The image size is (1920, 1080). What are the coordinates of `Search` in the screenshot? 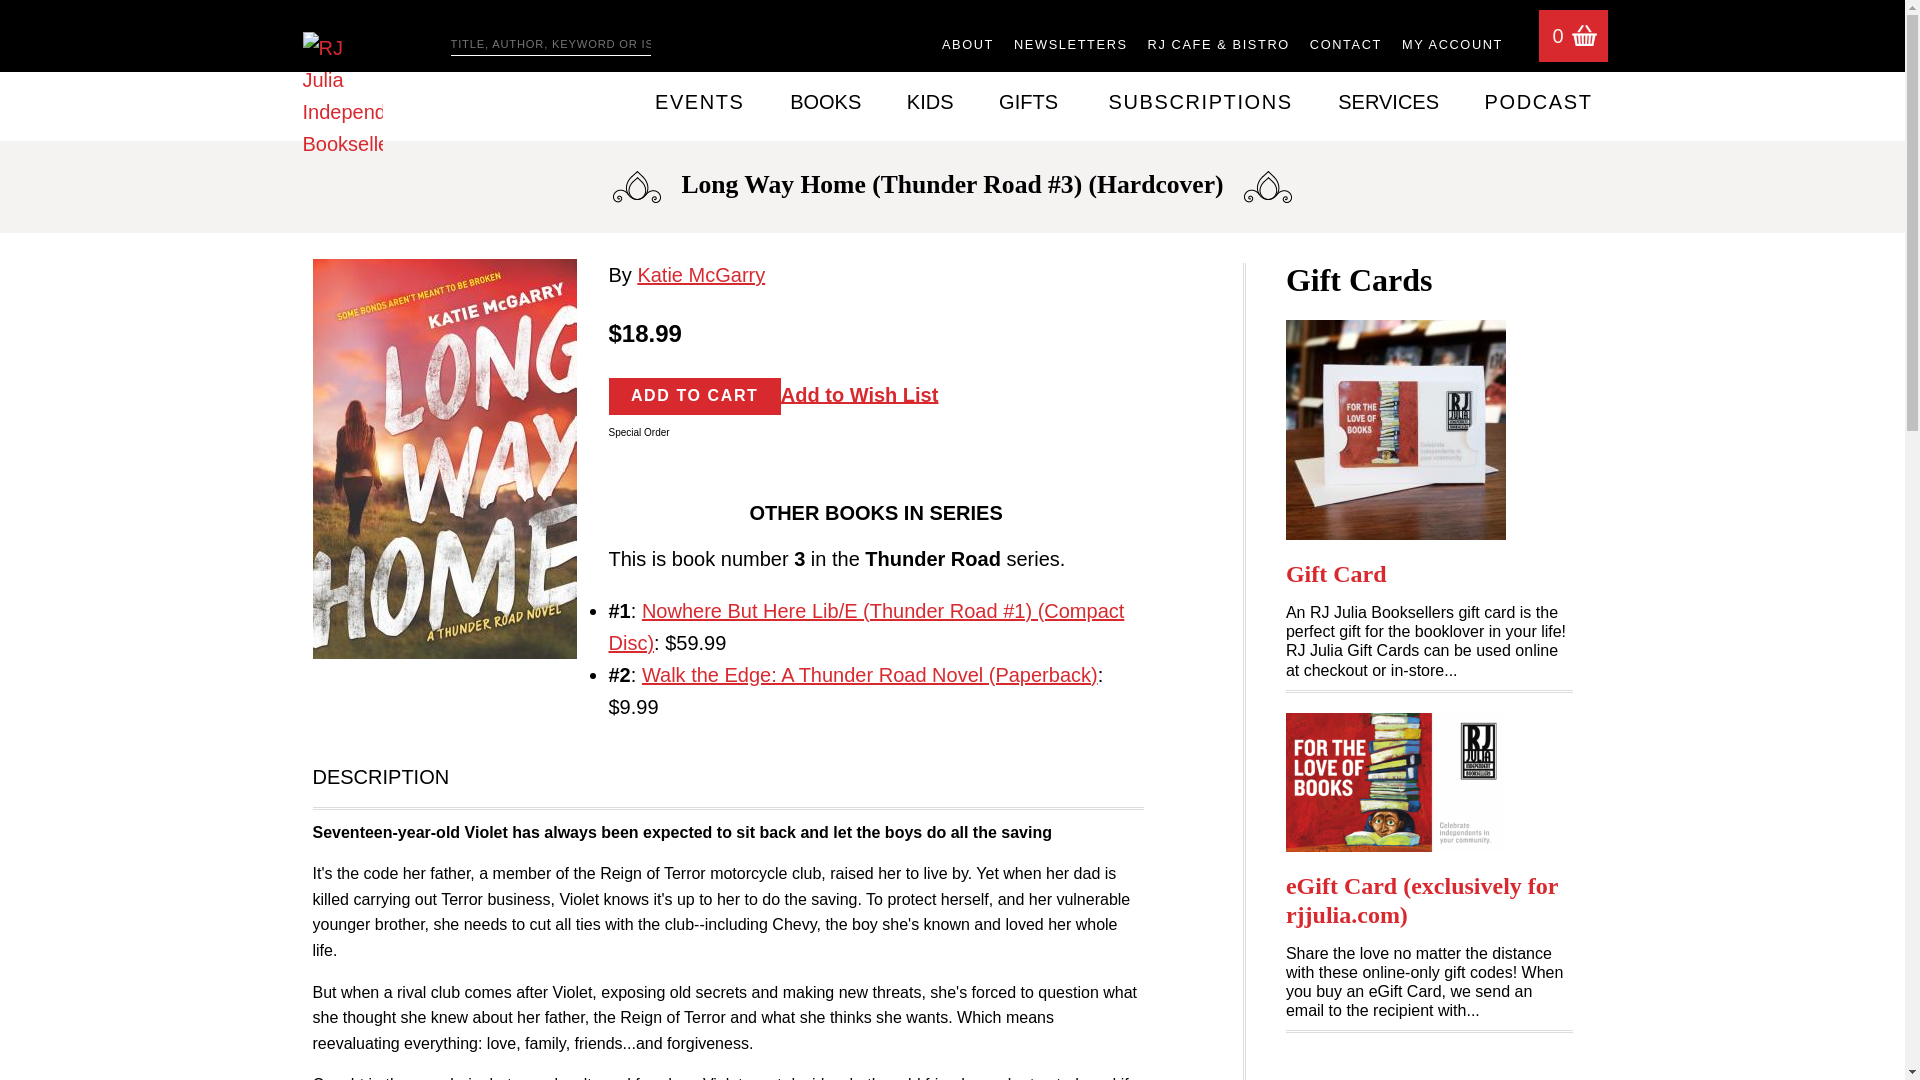 It's located at (678, 38).